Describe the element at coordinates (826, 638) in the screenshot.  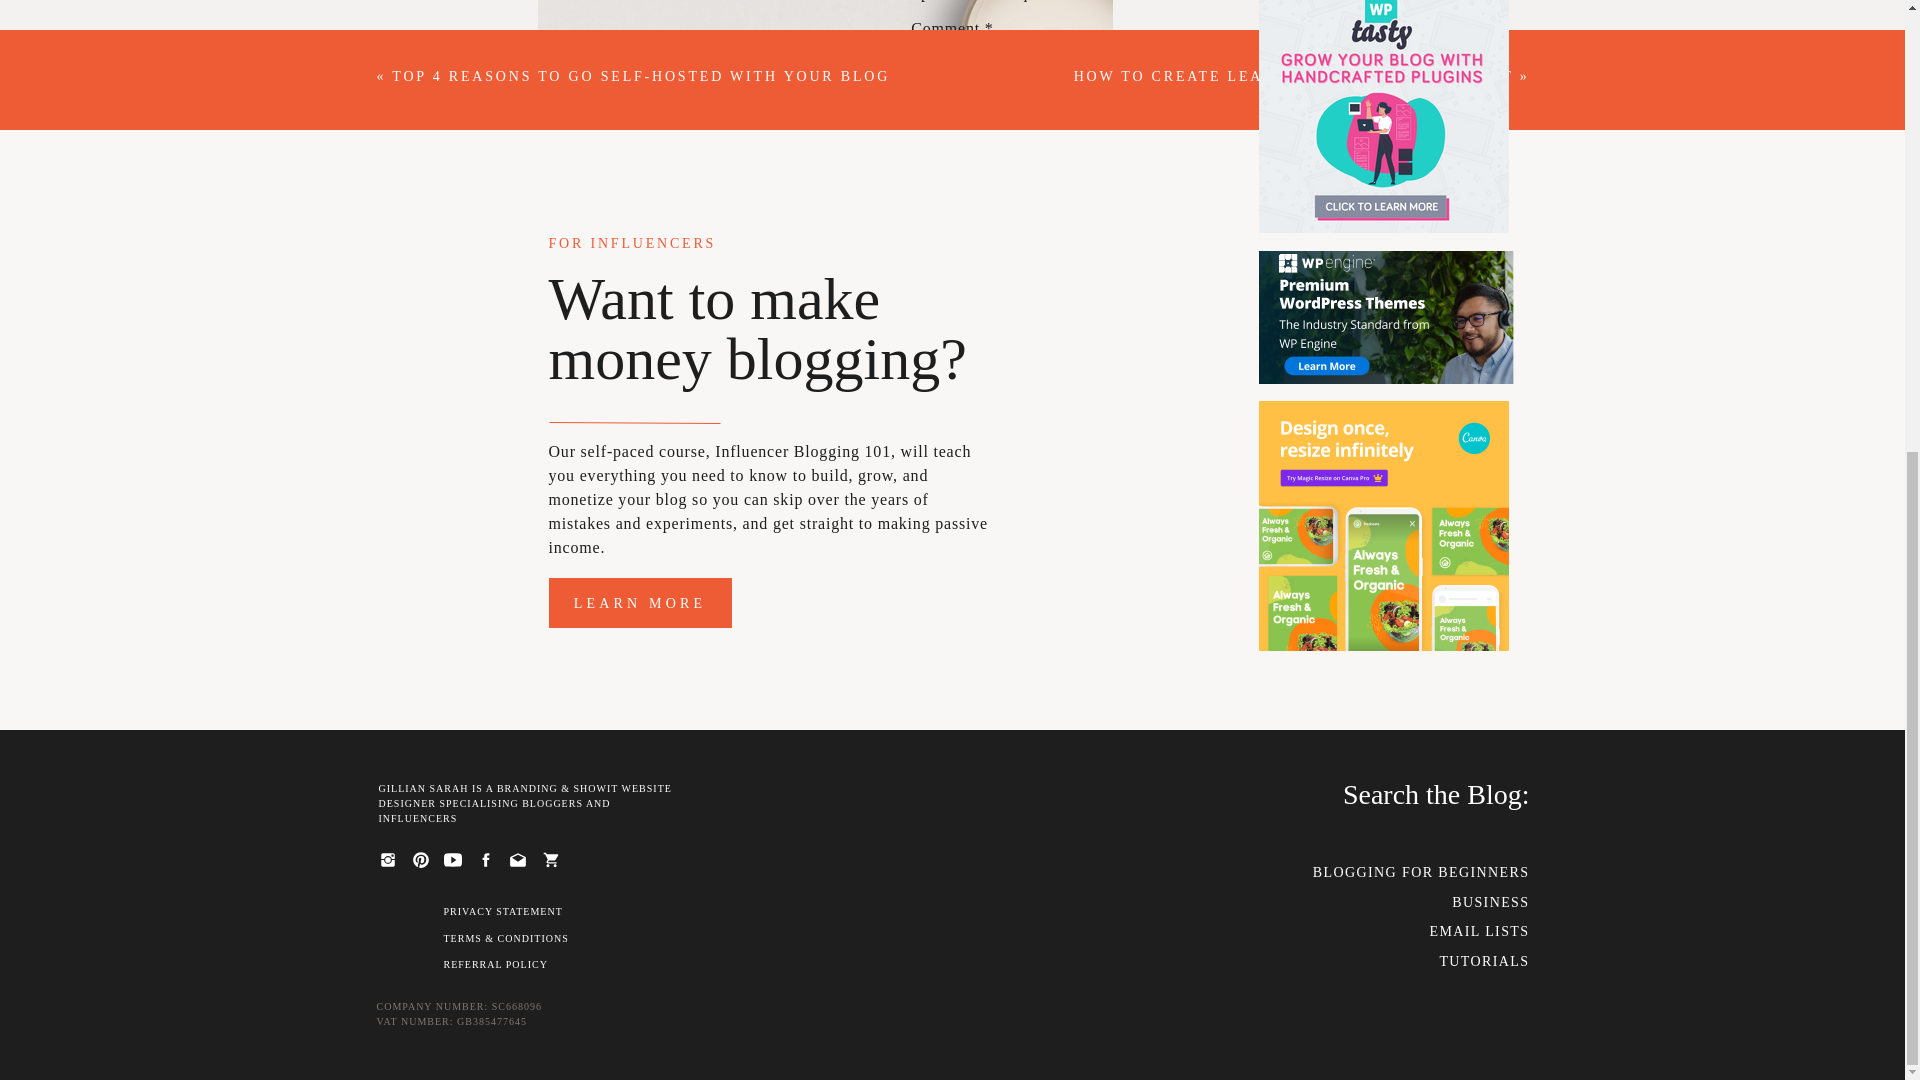
I see `YOU CAN FIND OUT MORE ABOUT OUR CUSTOM DESIGN SERVICES HERE` at that location.